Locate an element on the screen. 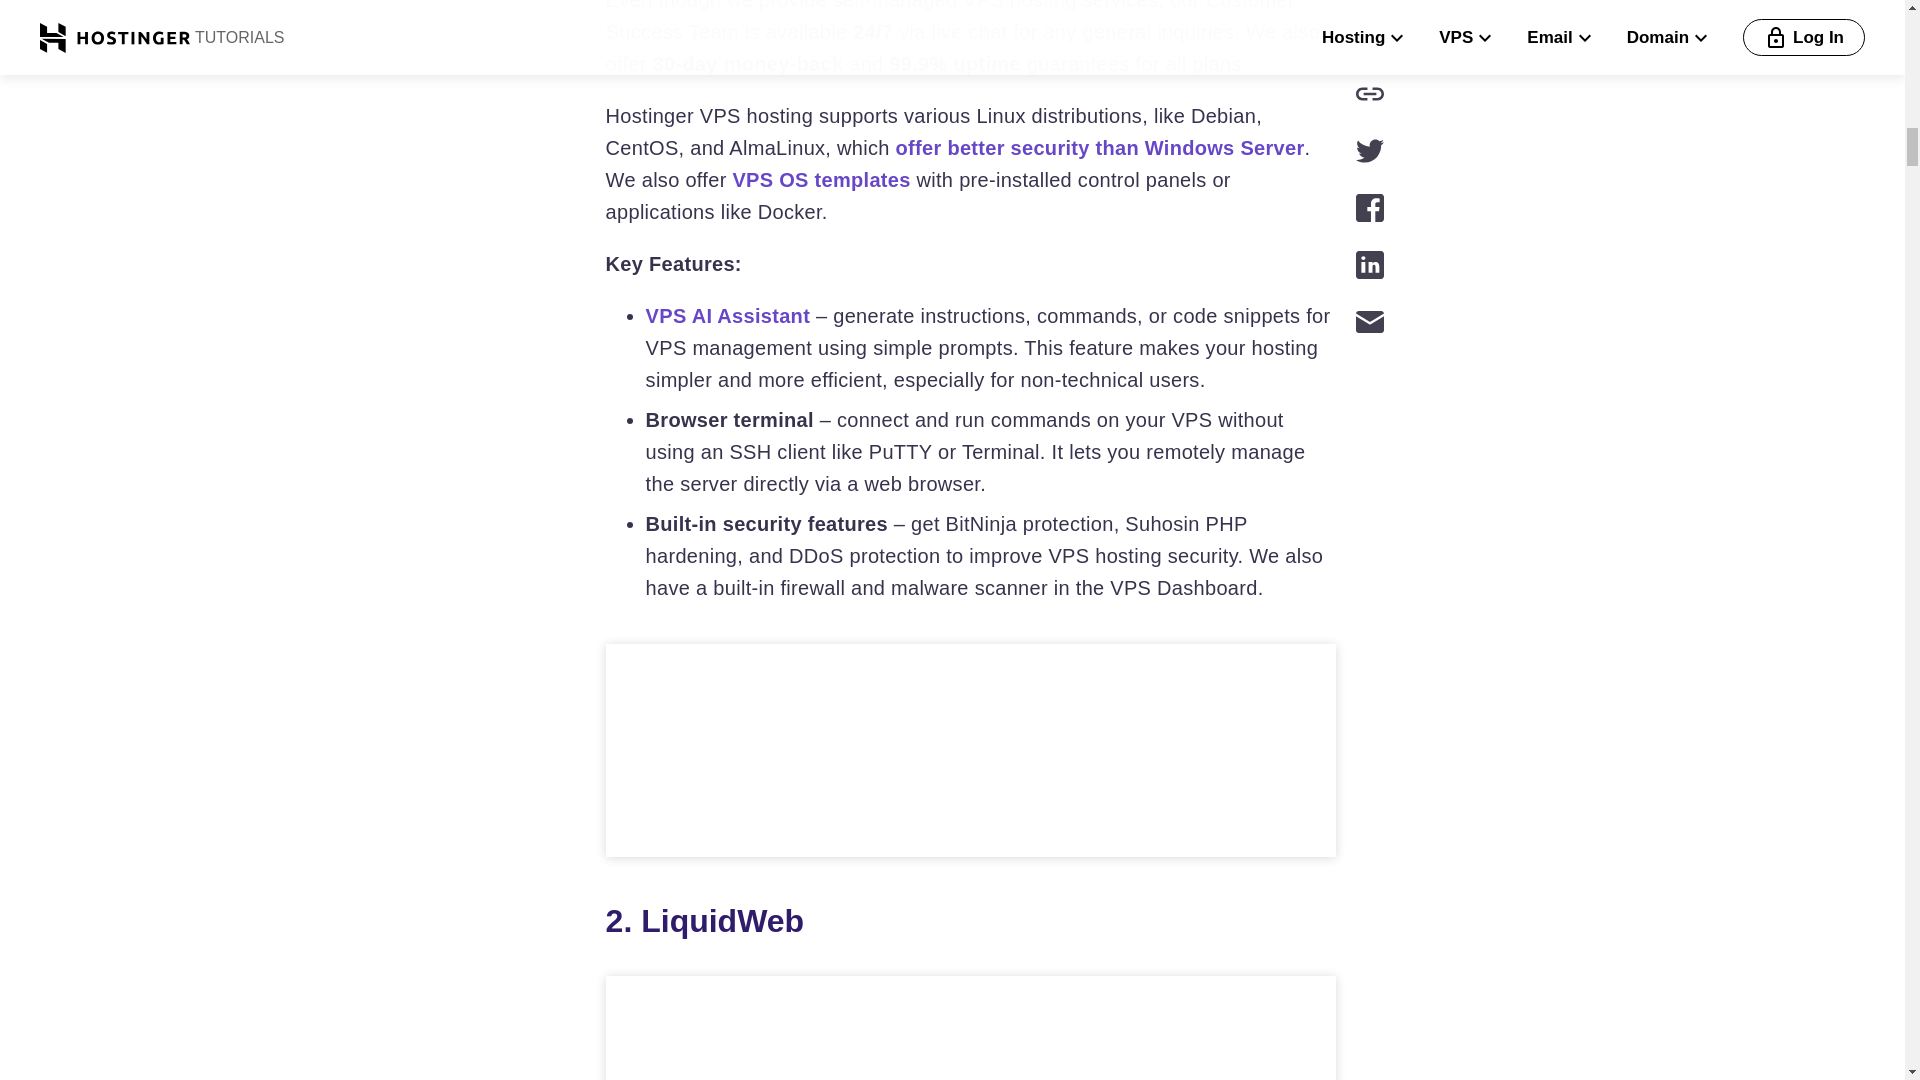  VPS AI Assistant is located at coordinates (728, 316).